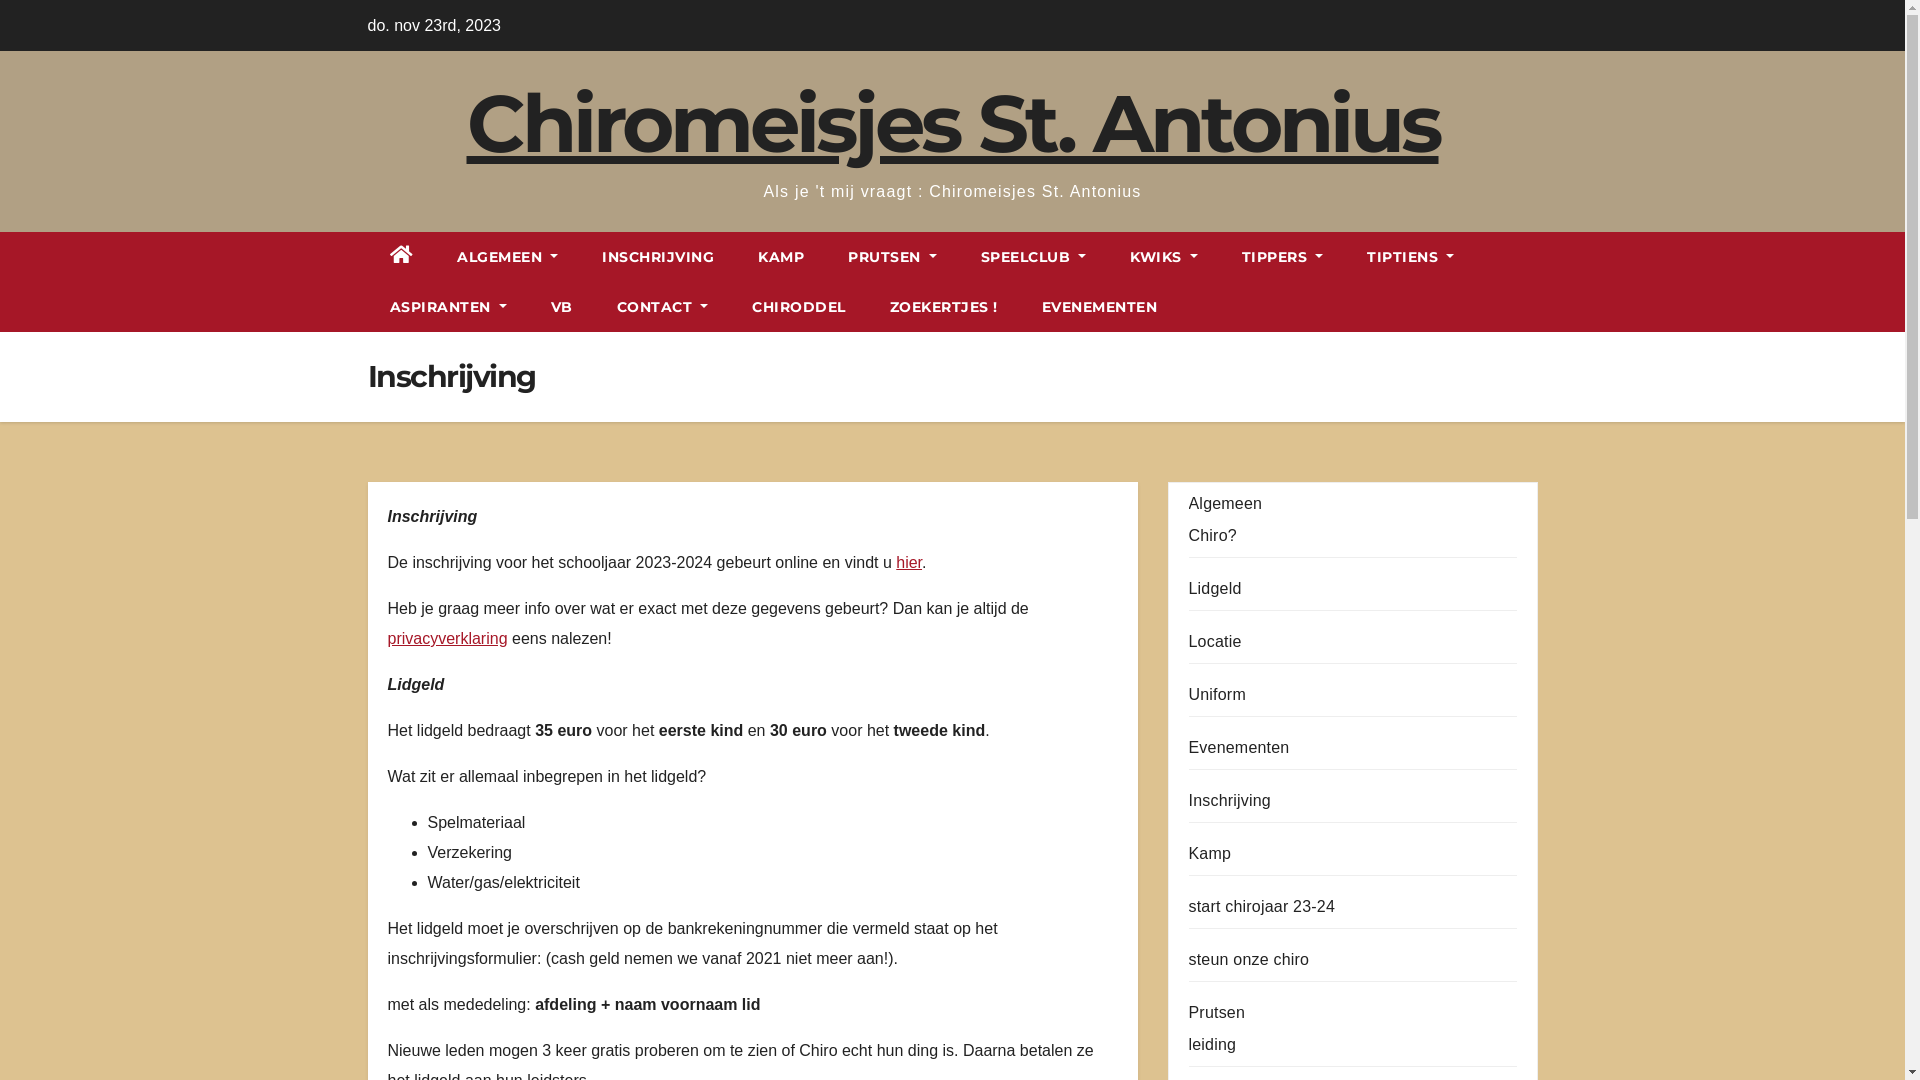  What do you see at coordinates (1248, 960) in the screenshot?
I see `steun onze chiro` at bounding box center [1248, 960].